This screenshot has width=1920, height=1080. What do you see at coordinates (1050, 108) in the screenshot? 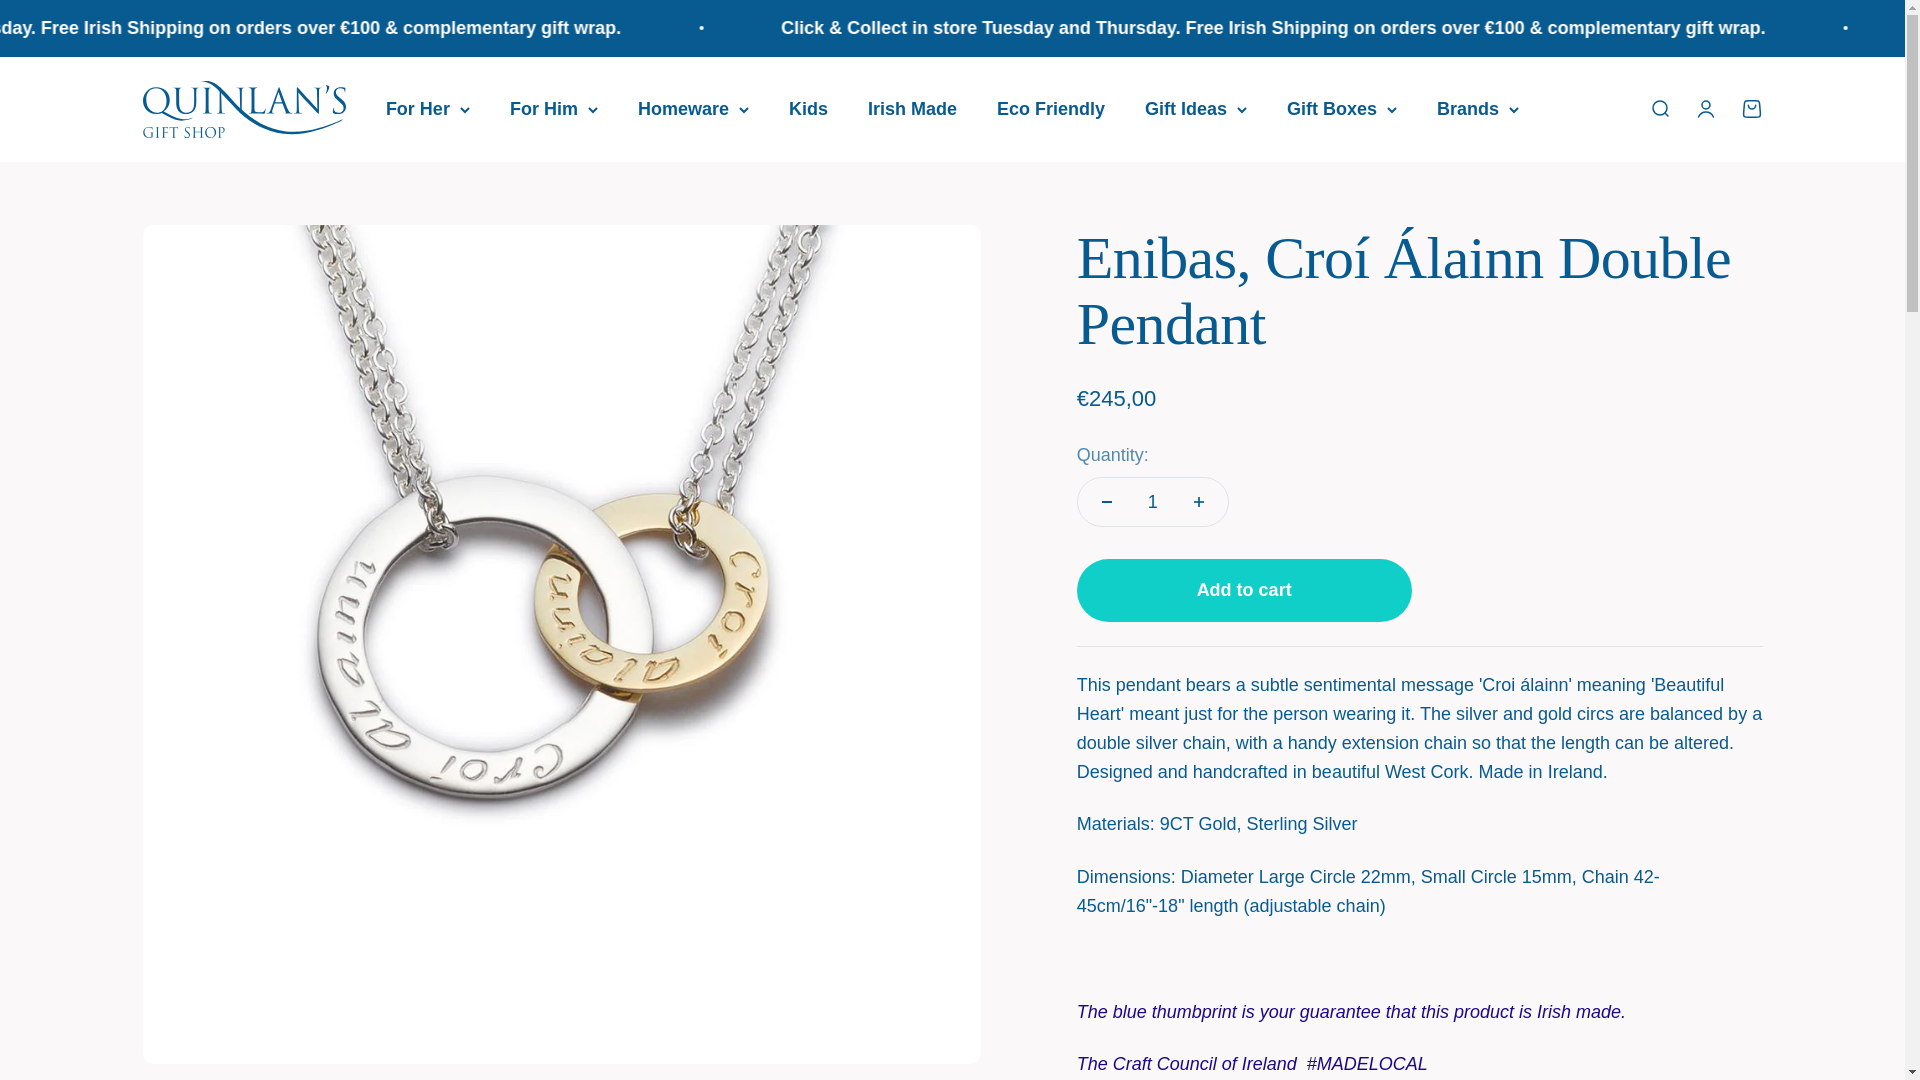
I see `Eco Friendly` at bounding box center [1050, 108].